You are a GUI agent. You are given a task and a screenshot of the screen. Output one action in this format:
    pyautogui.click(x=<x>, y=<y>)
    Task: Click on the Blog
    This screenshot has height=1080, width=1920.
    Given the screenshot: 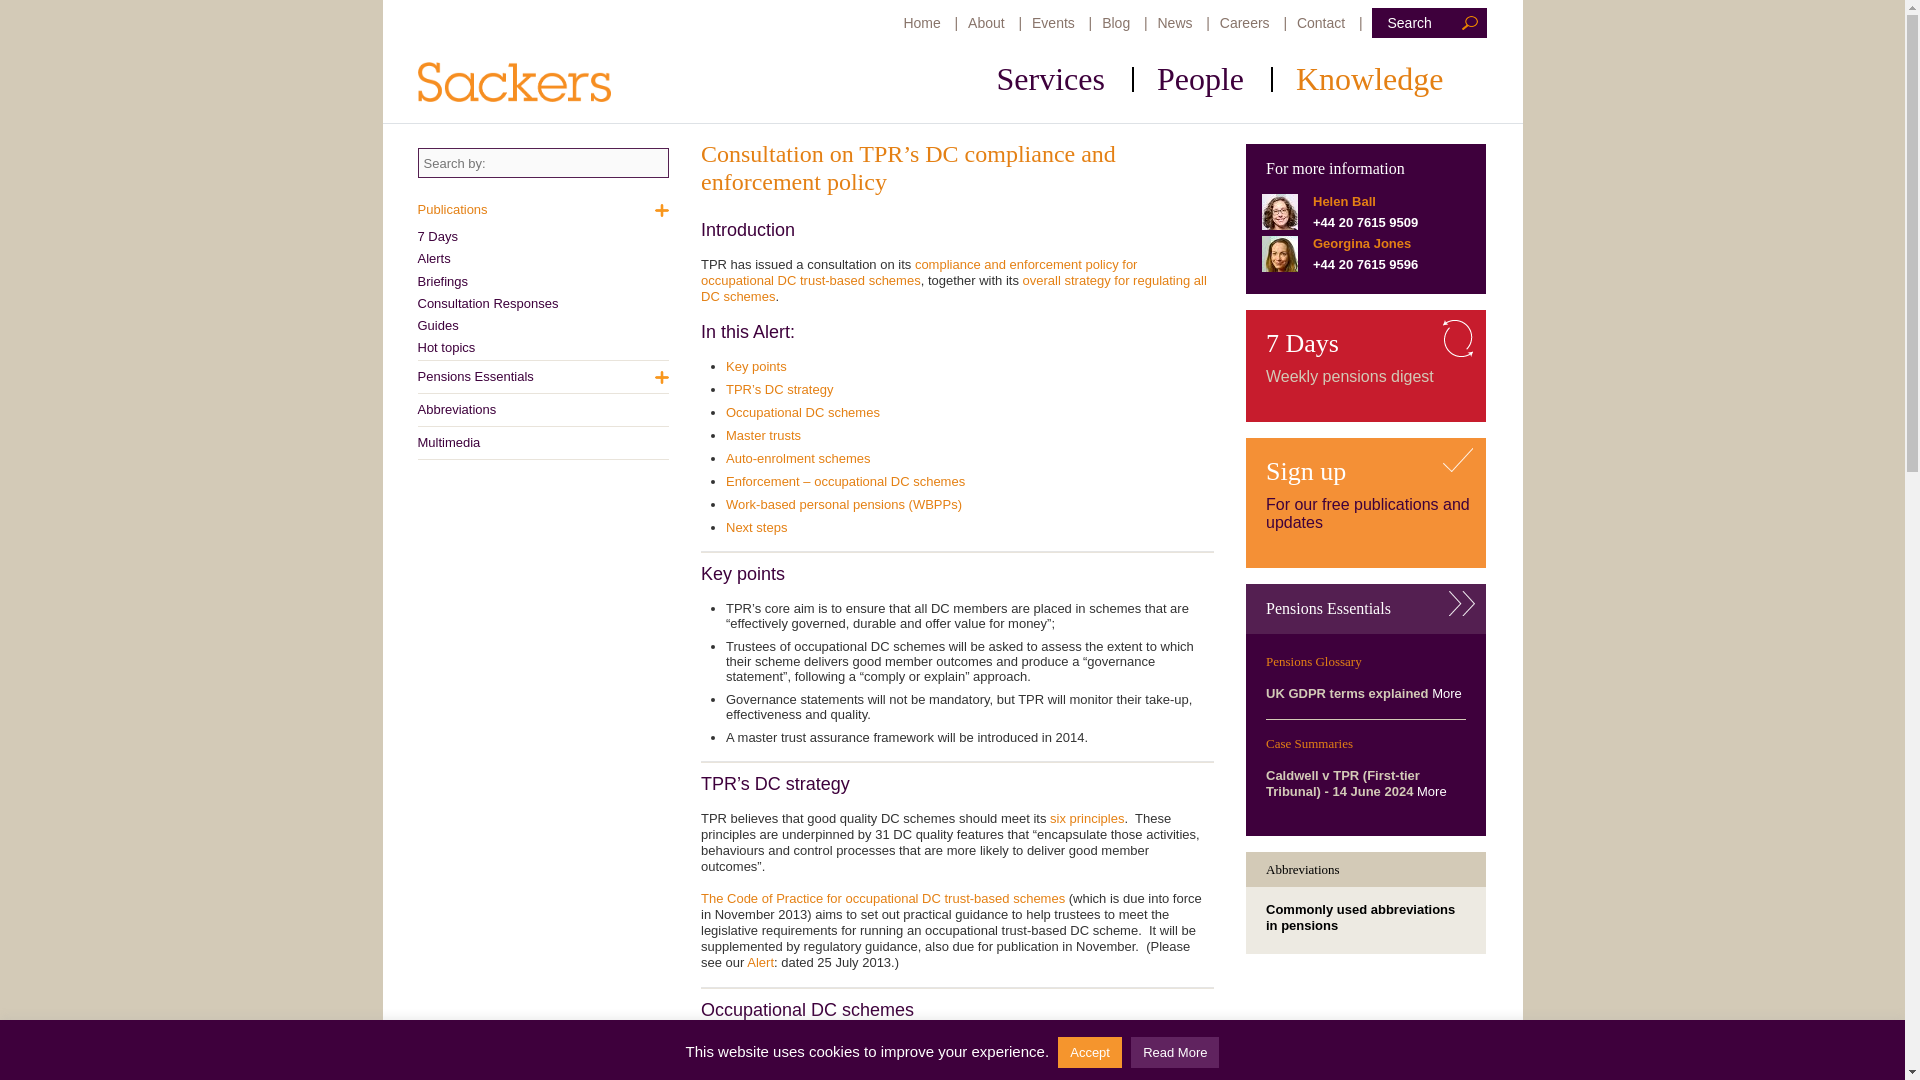 What is the action you would take?
    pyautogui.click(x=1116, y=23)
    